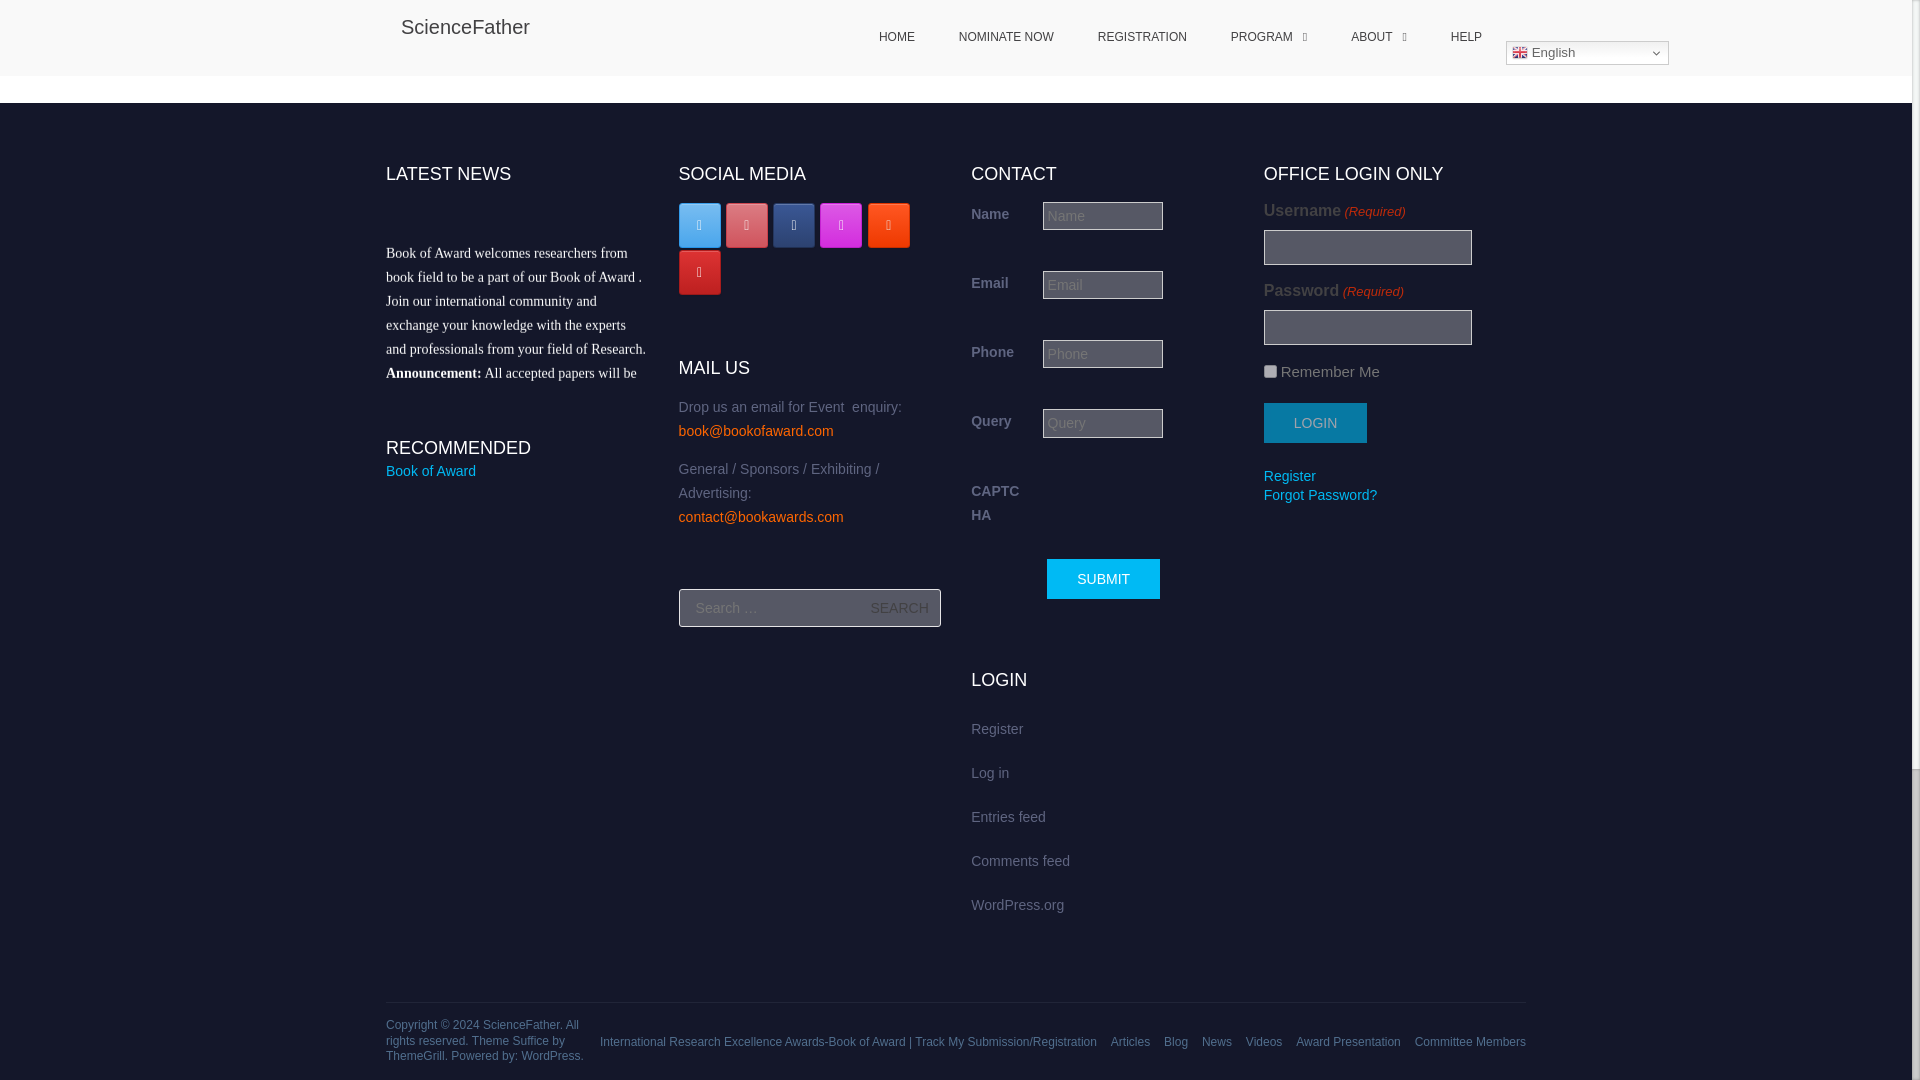 This screenshot has height=1080, width=1920. Describe the element at coordinates (1315, 938) in the screenshot. I see `Login` at that location.